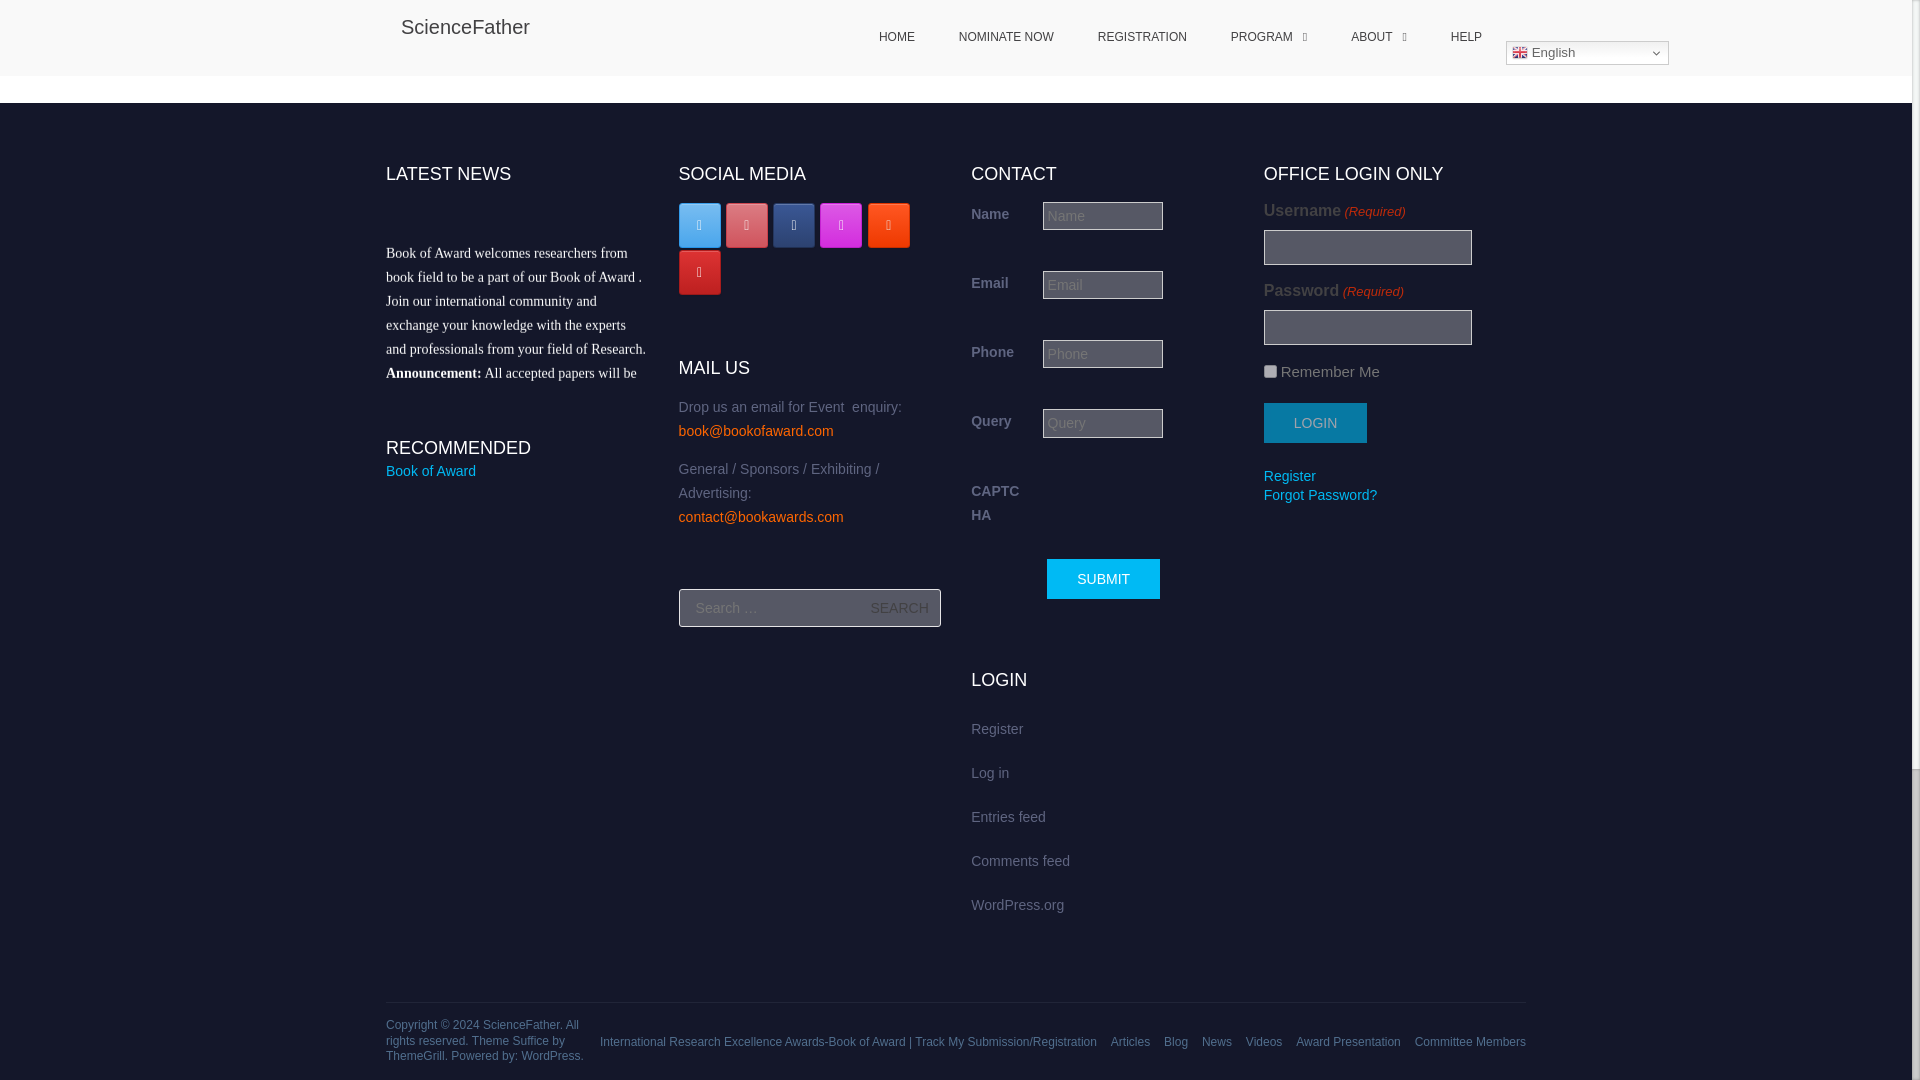 This screenshot has height=1080, width=1920. Describe the element at coordinates (1315, 938) in the screenshot. I see `Login` at that location.